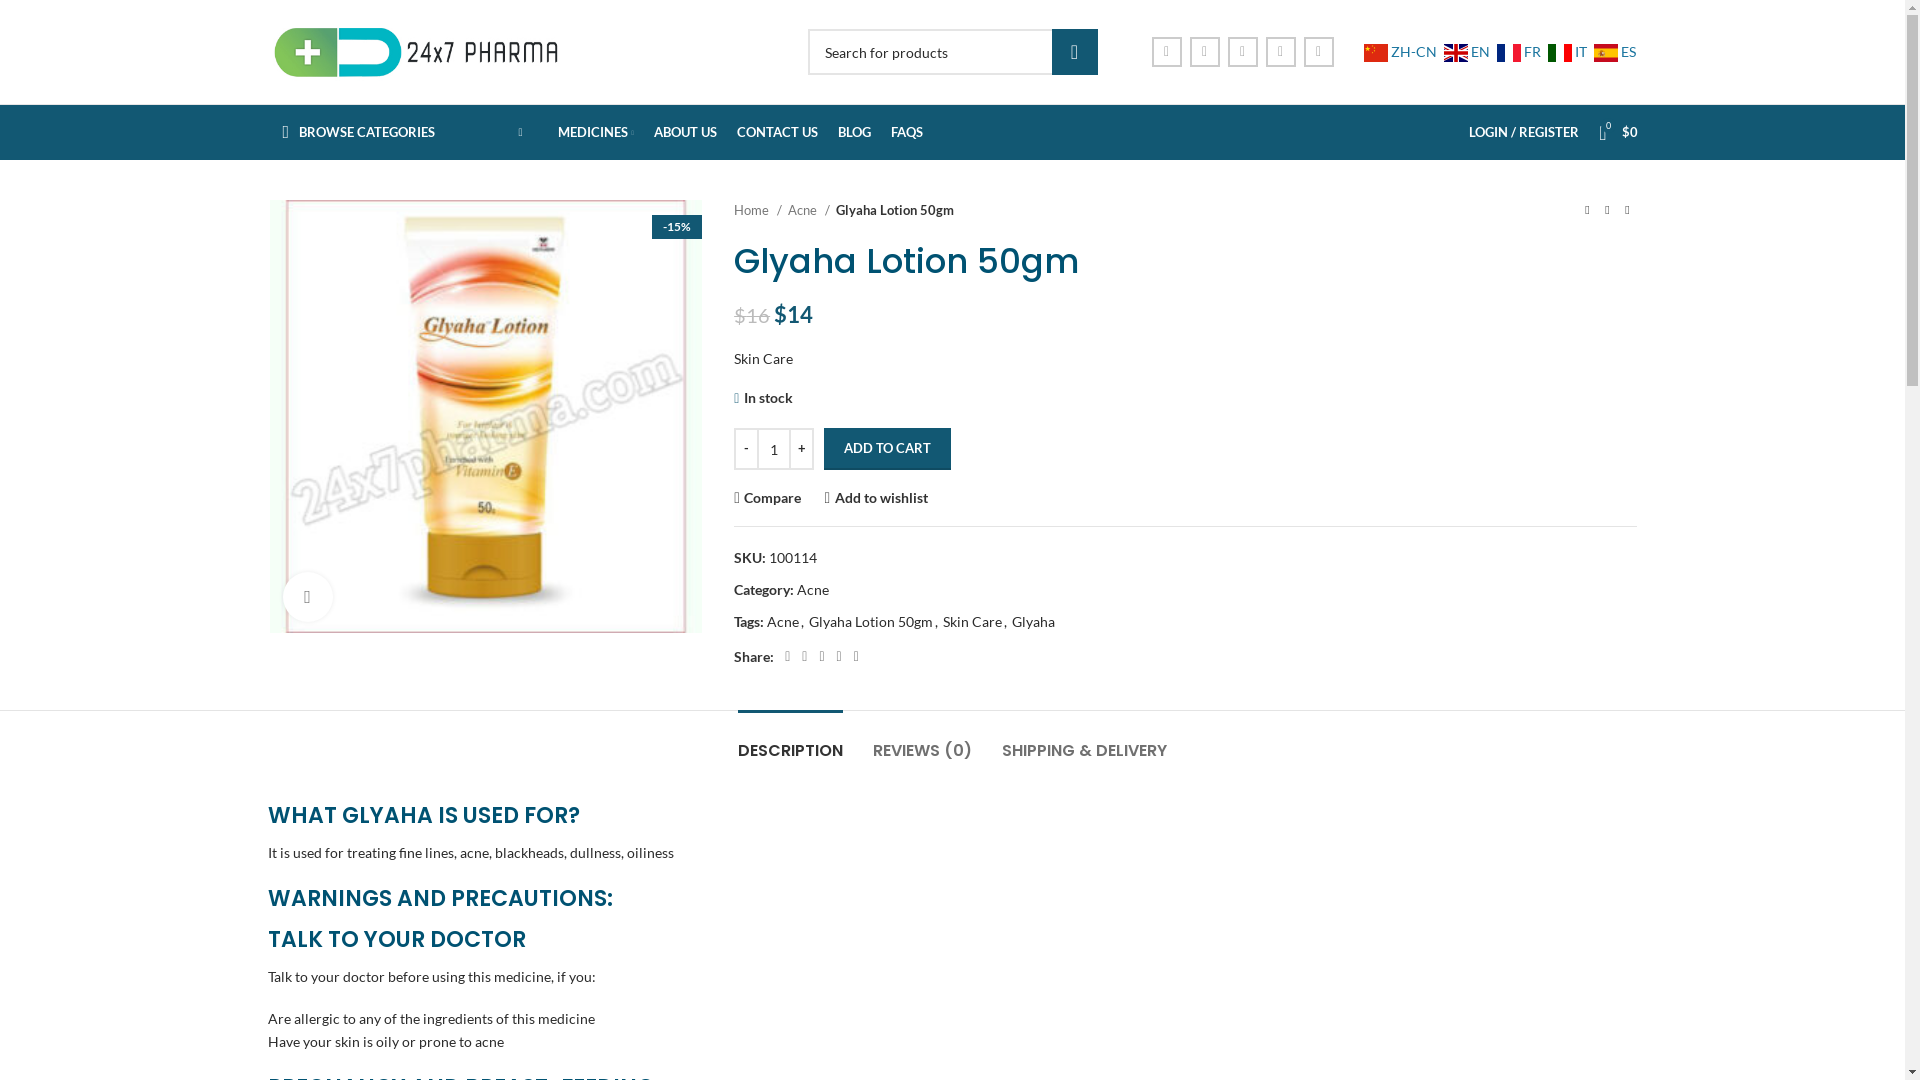 The width and height of the screenshot is (1920, 1080). Describe the element at coordinates (596, 132) in the screenshot. I see `MEDICINES` at that location.